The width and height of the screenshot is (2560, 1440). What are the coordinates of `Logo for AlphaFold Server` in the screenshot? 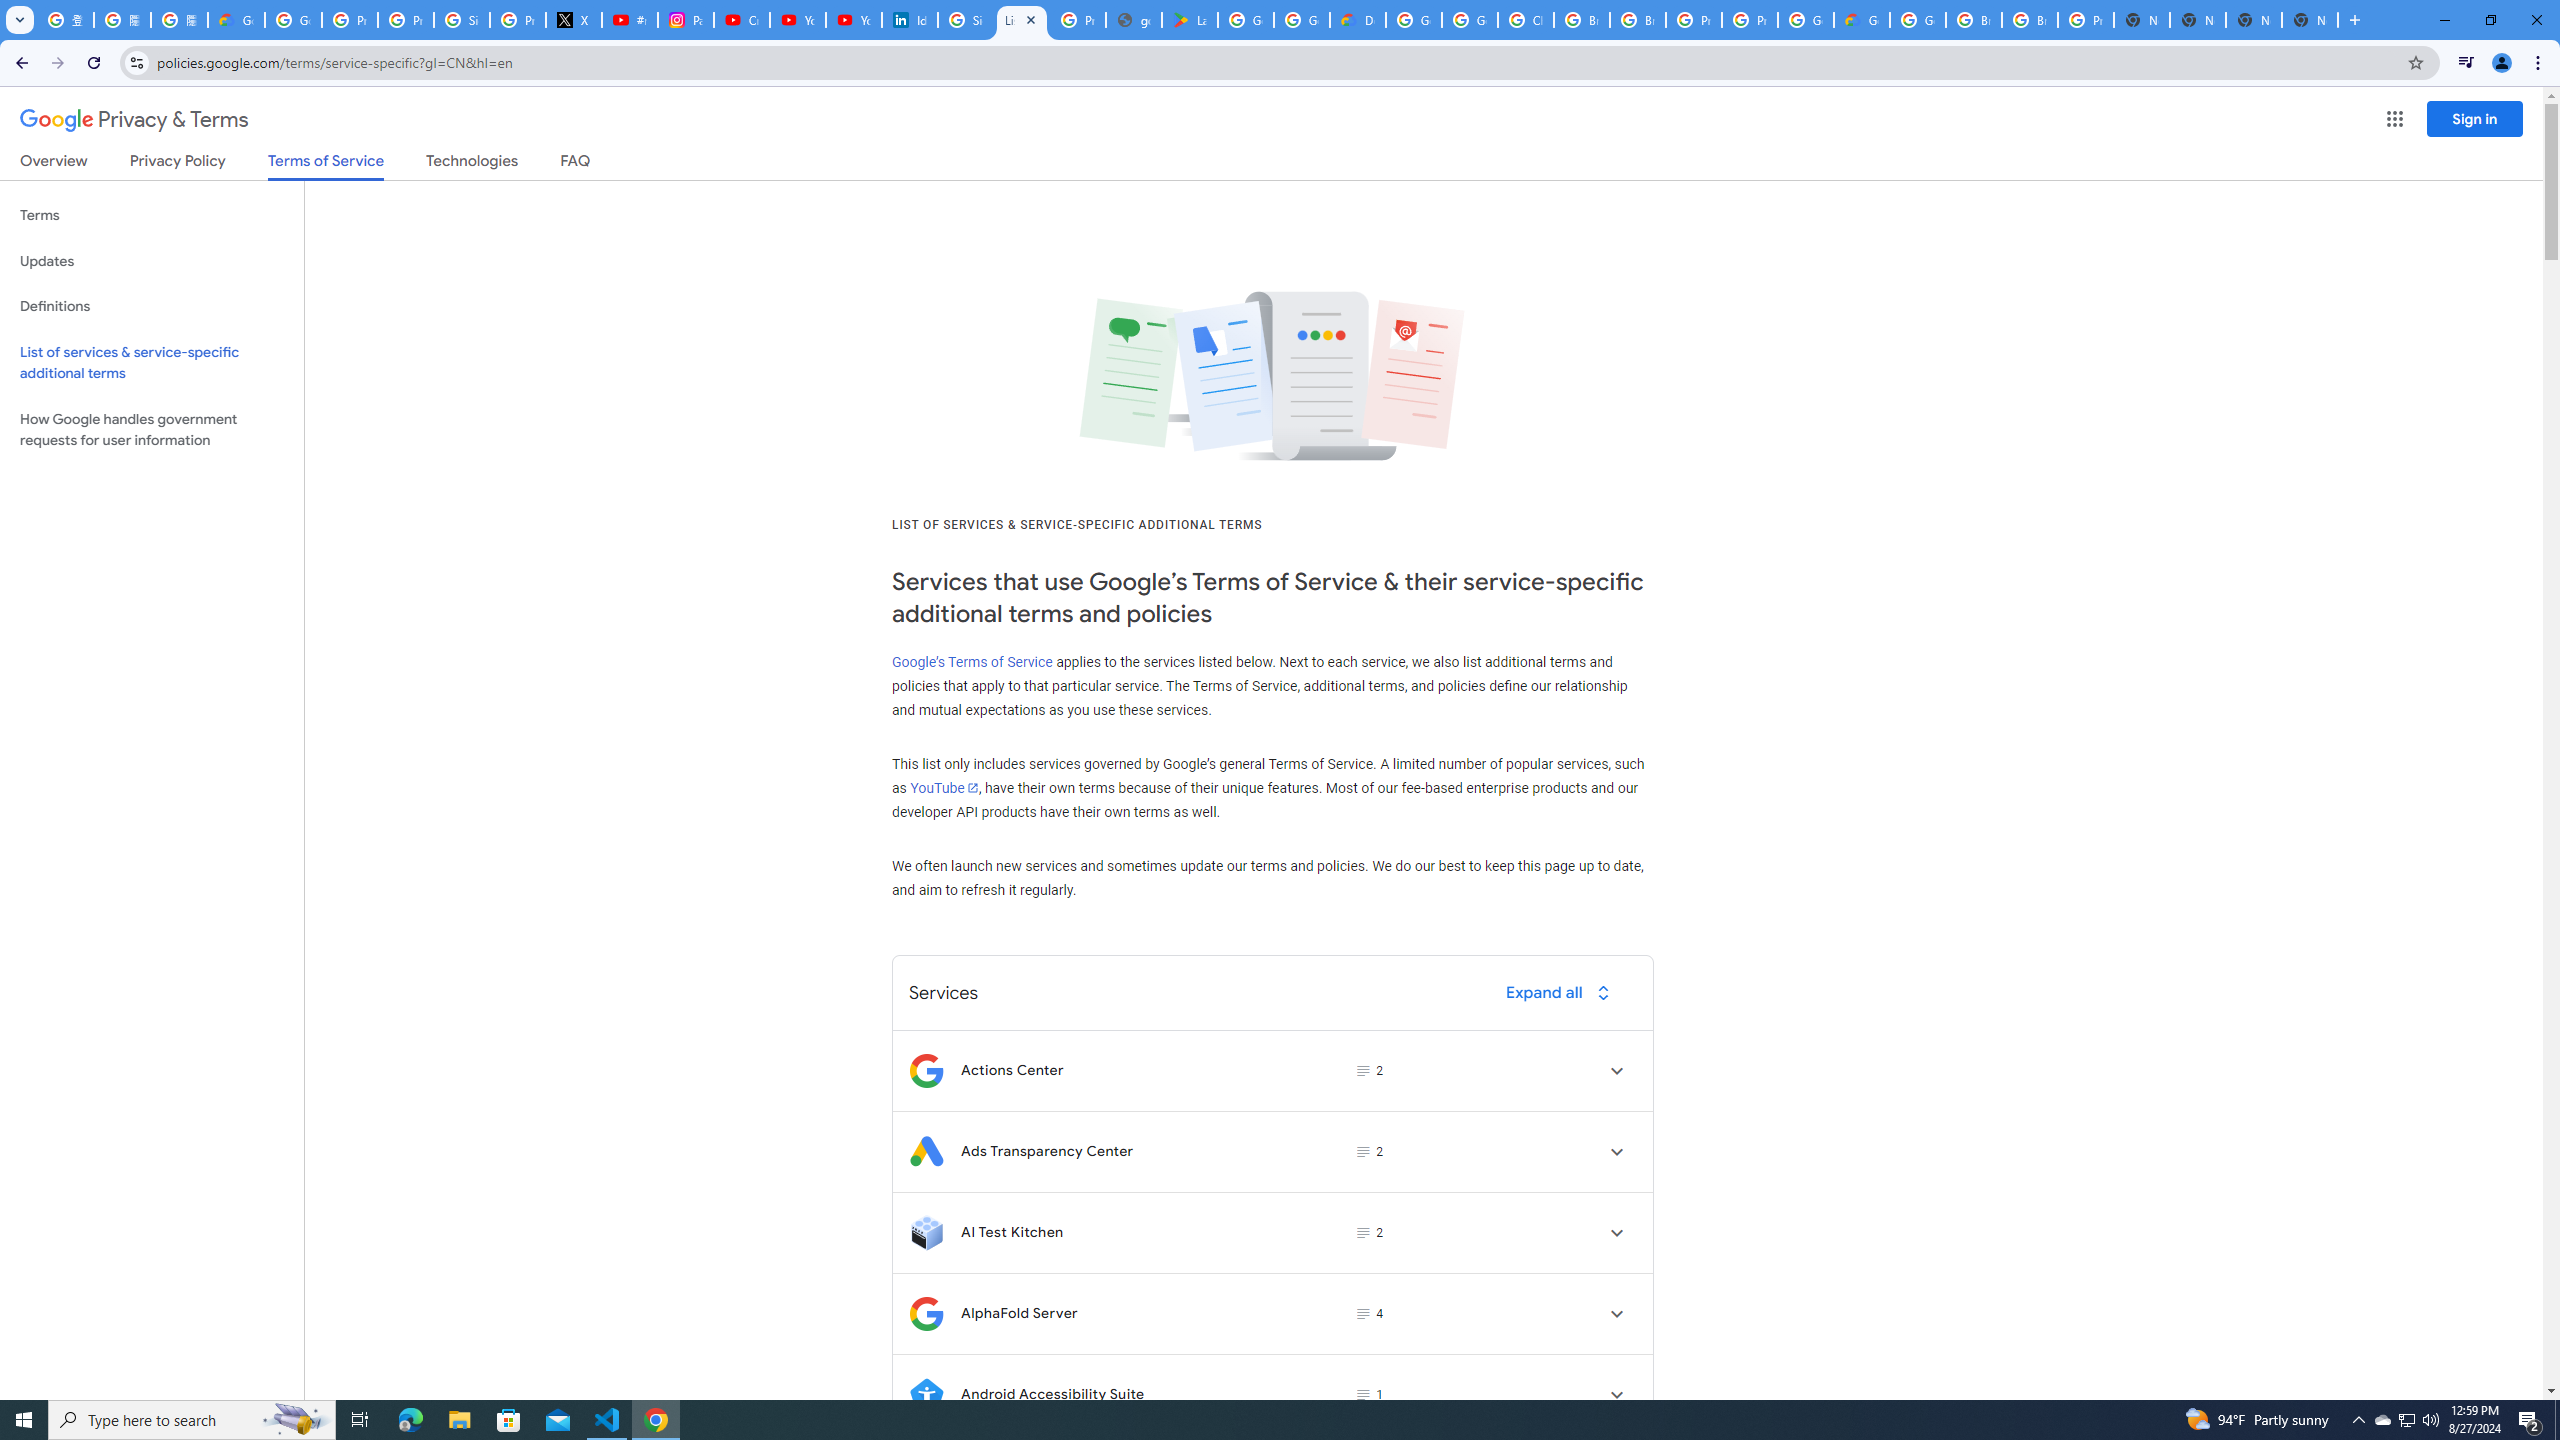 It's located at (926, 1313).